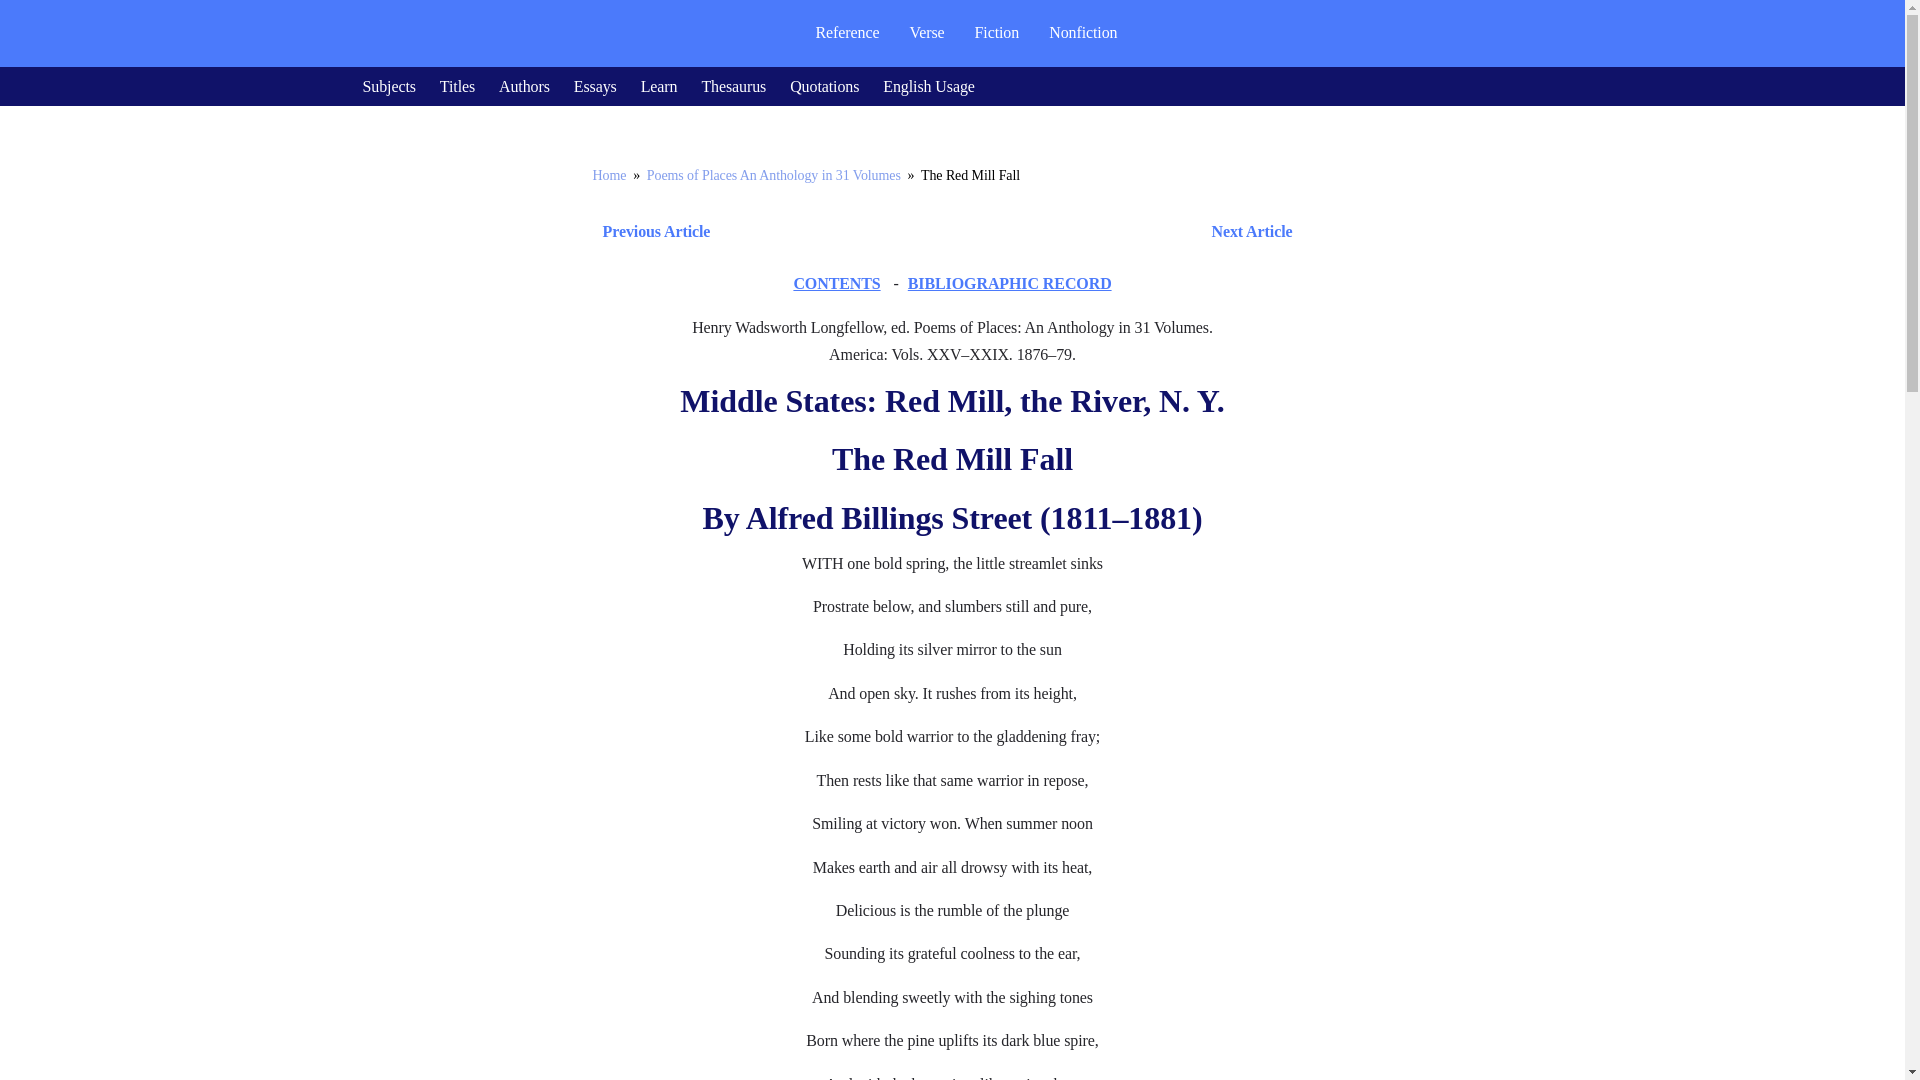  I want to click on Authors, so click(524, 86).